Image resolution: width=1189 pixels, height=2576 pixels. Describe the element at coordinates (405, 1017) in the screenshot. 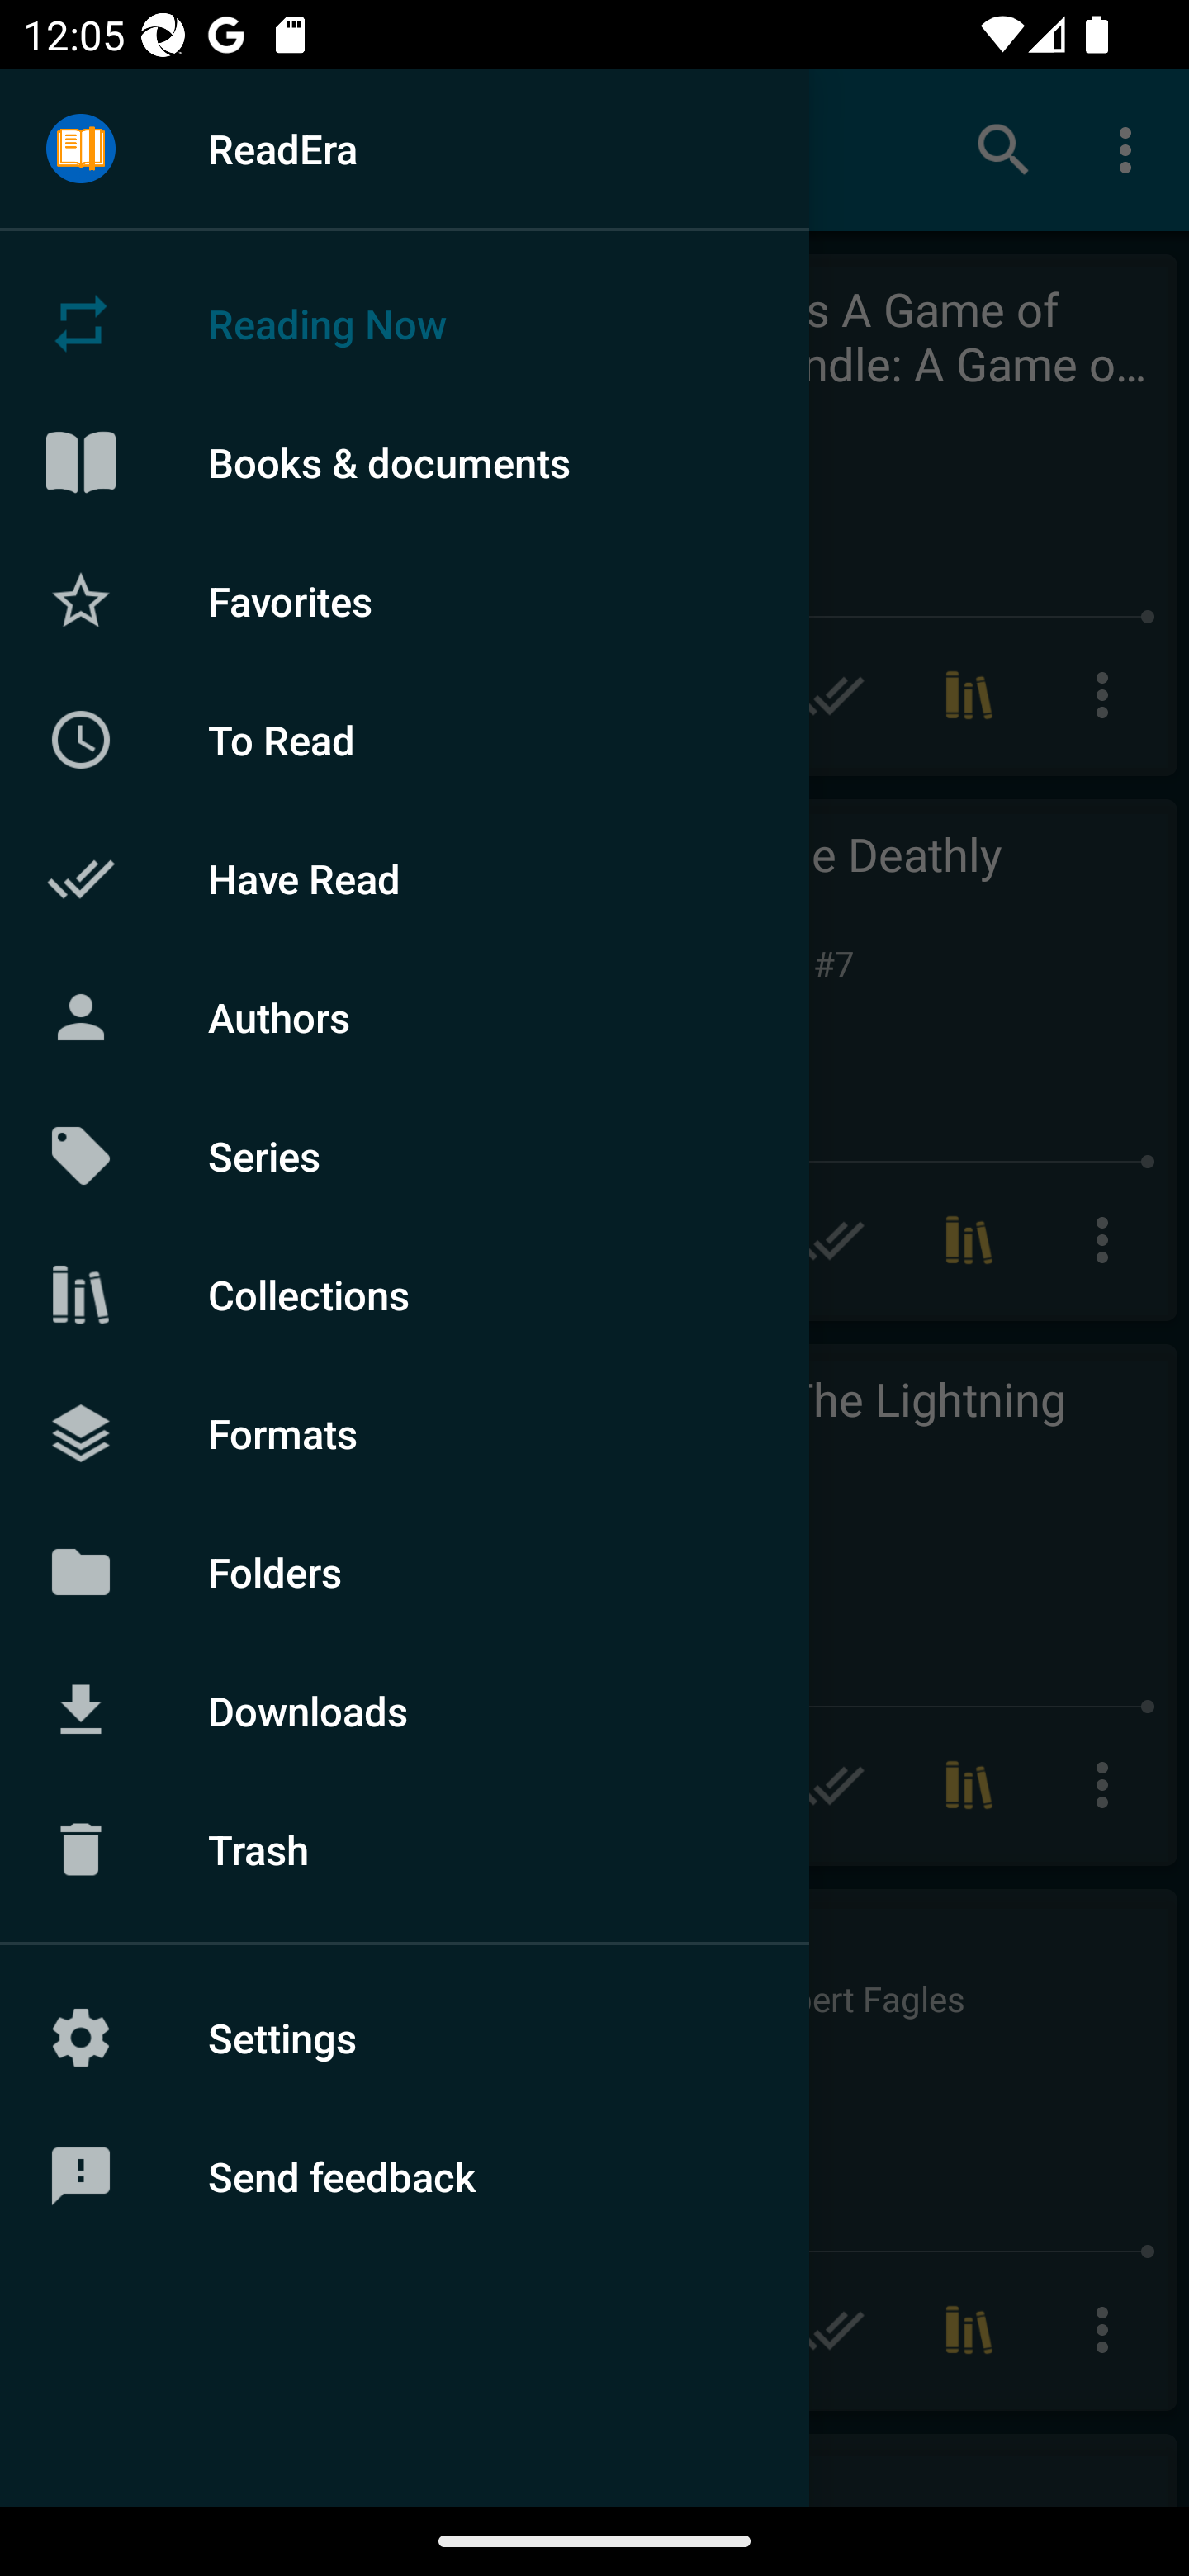

I see `Authors` at that location.